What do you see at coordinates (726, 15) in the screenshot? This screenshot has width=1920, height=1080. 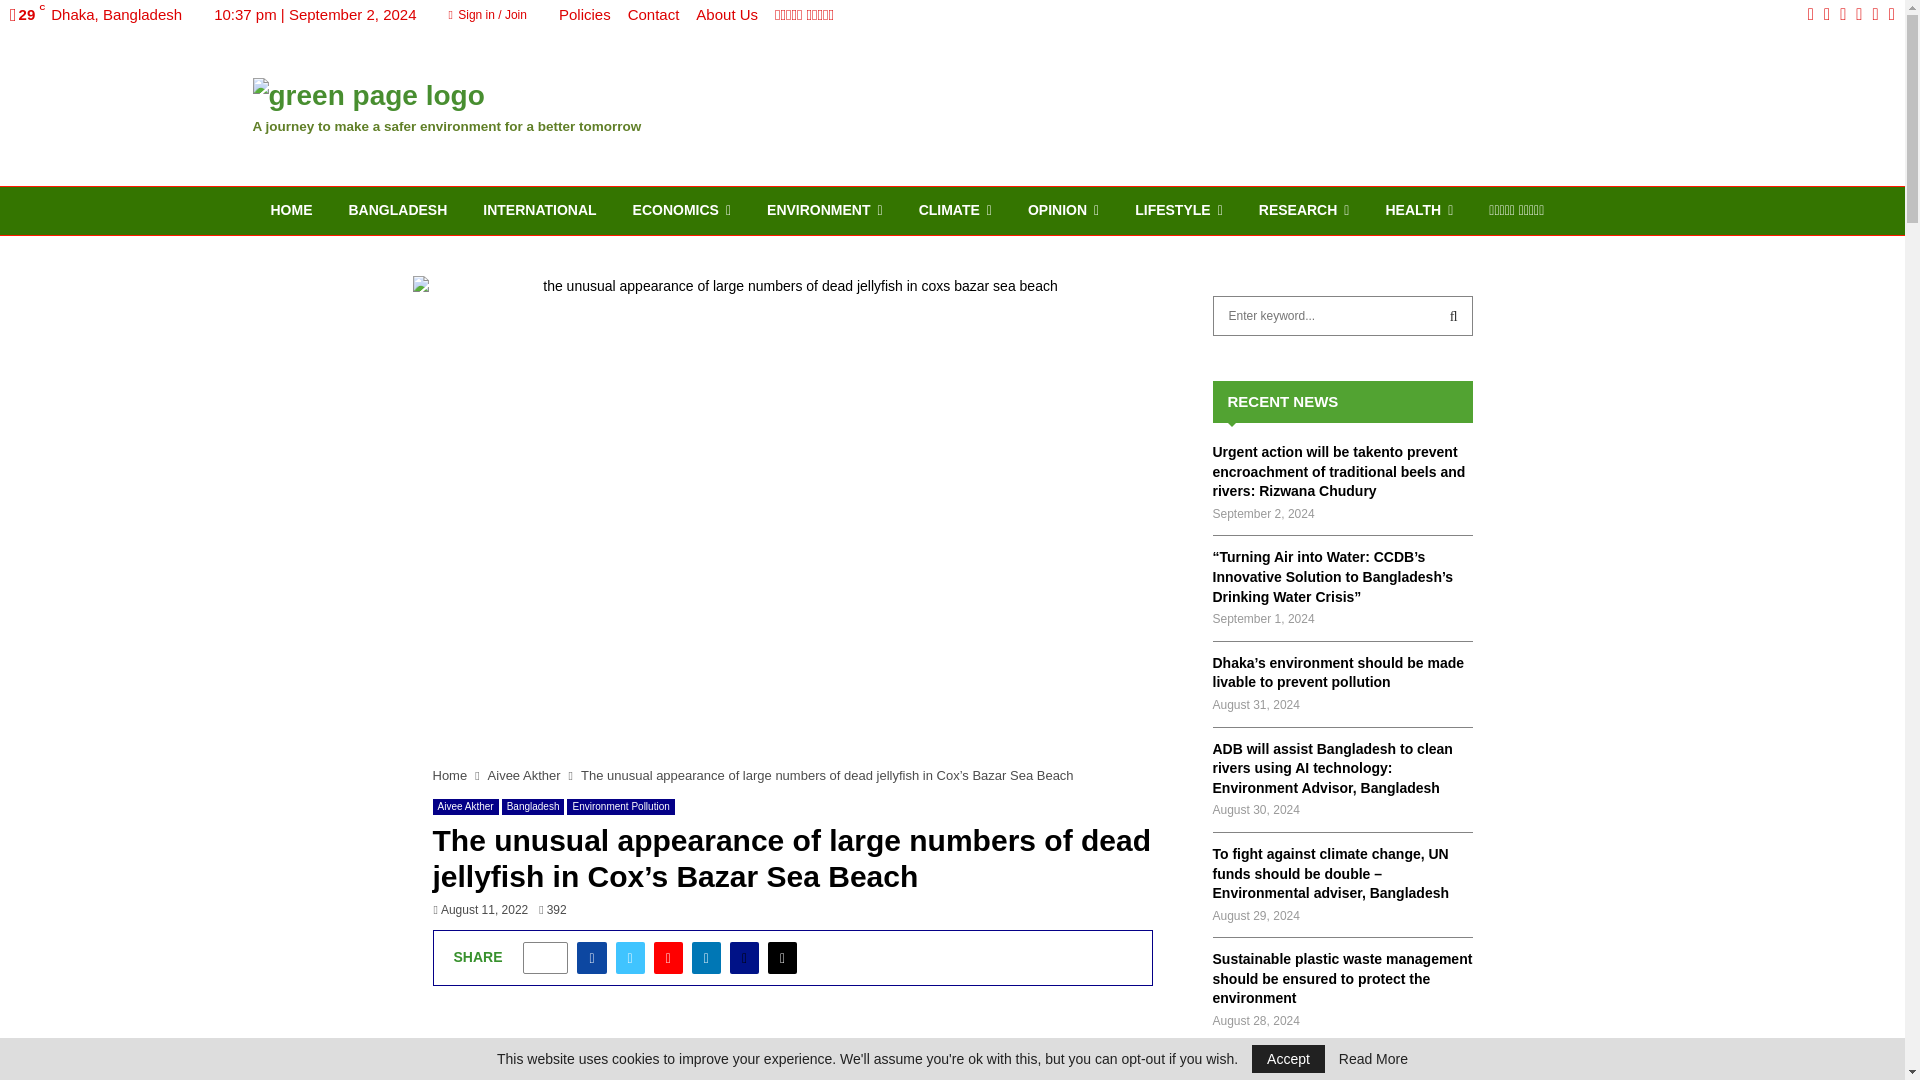 I see `About Us` at bounding box center [726, 15].